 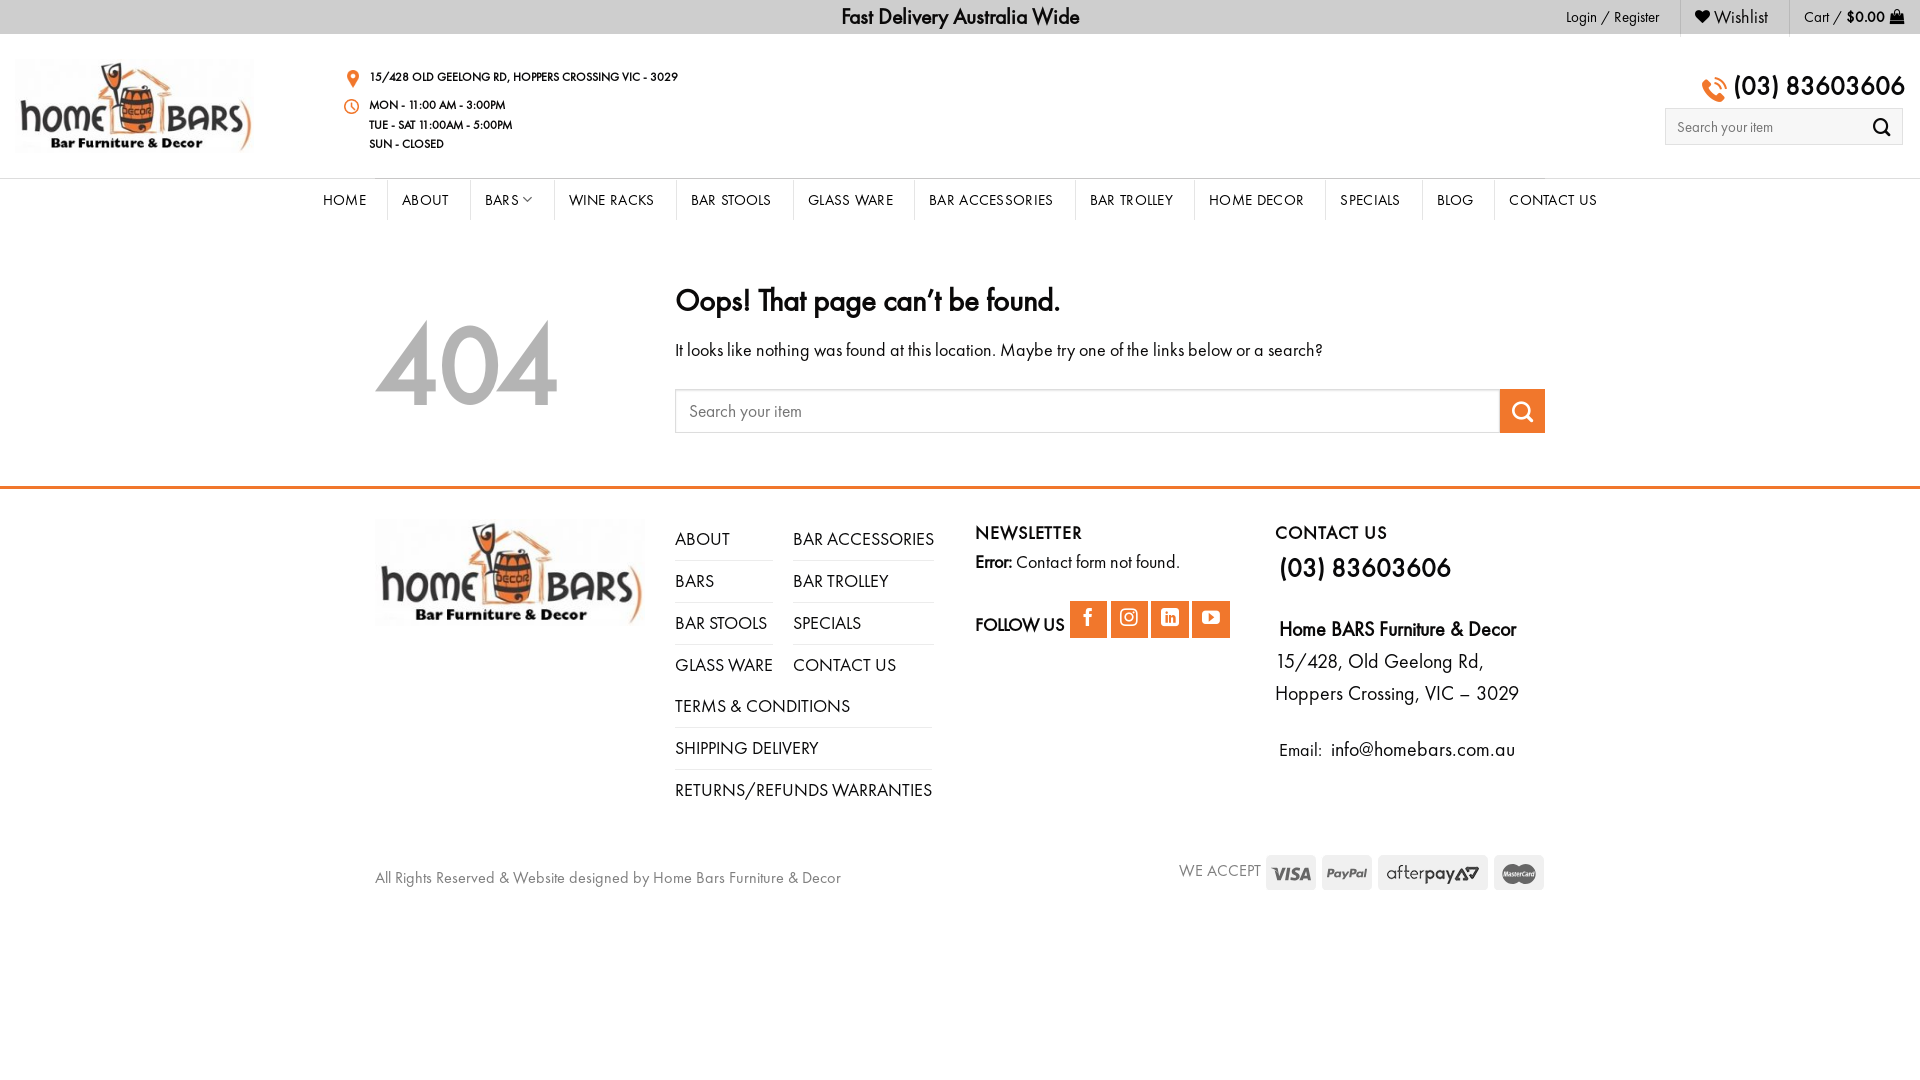 What do you see at coordinates (762, 706) in the screenshot?
I see `TERMS & CONDITIONS` at bounding box center [762, 706].